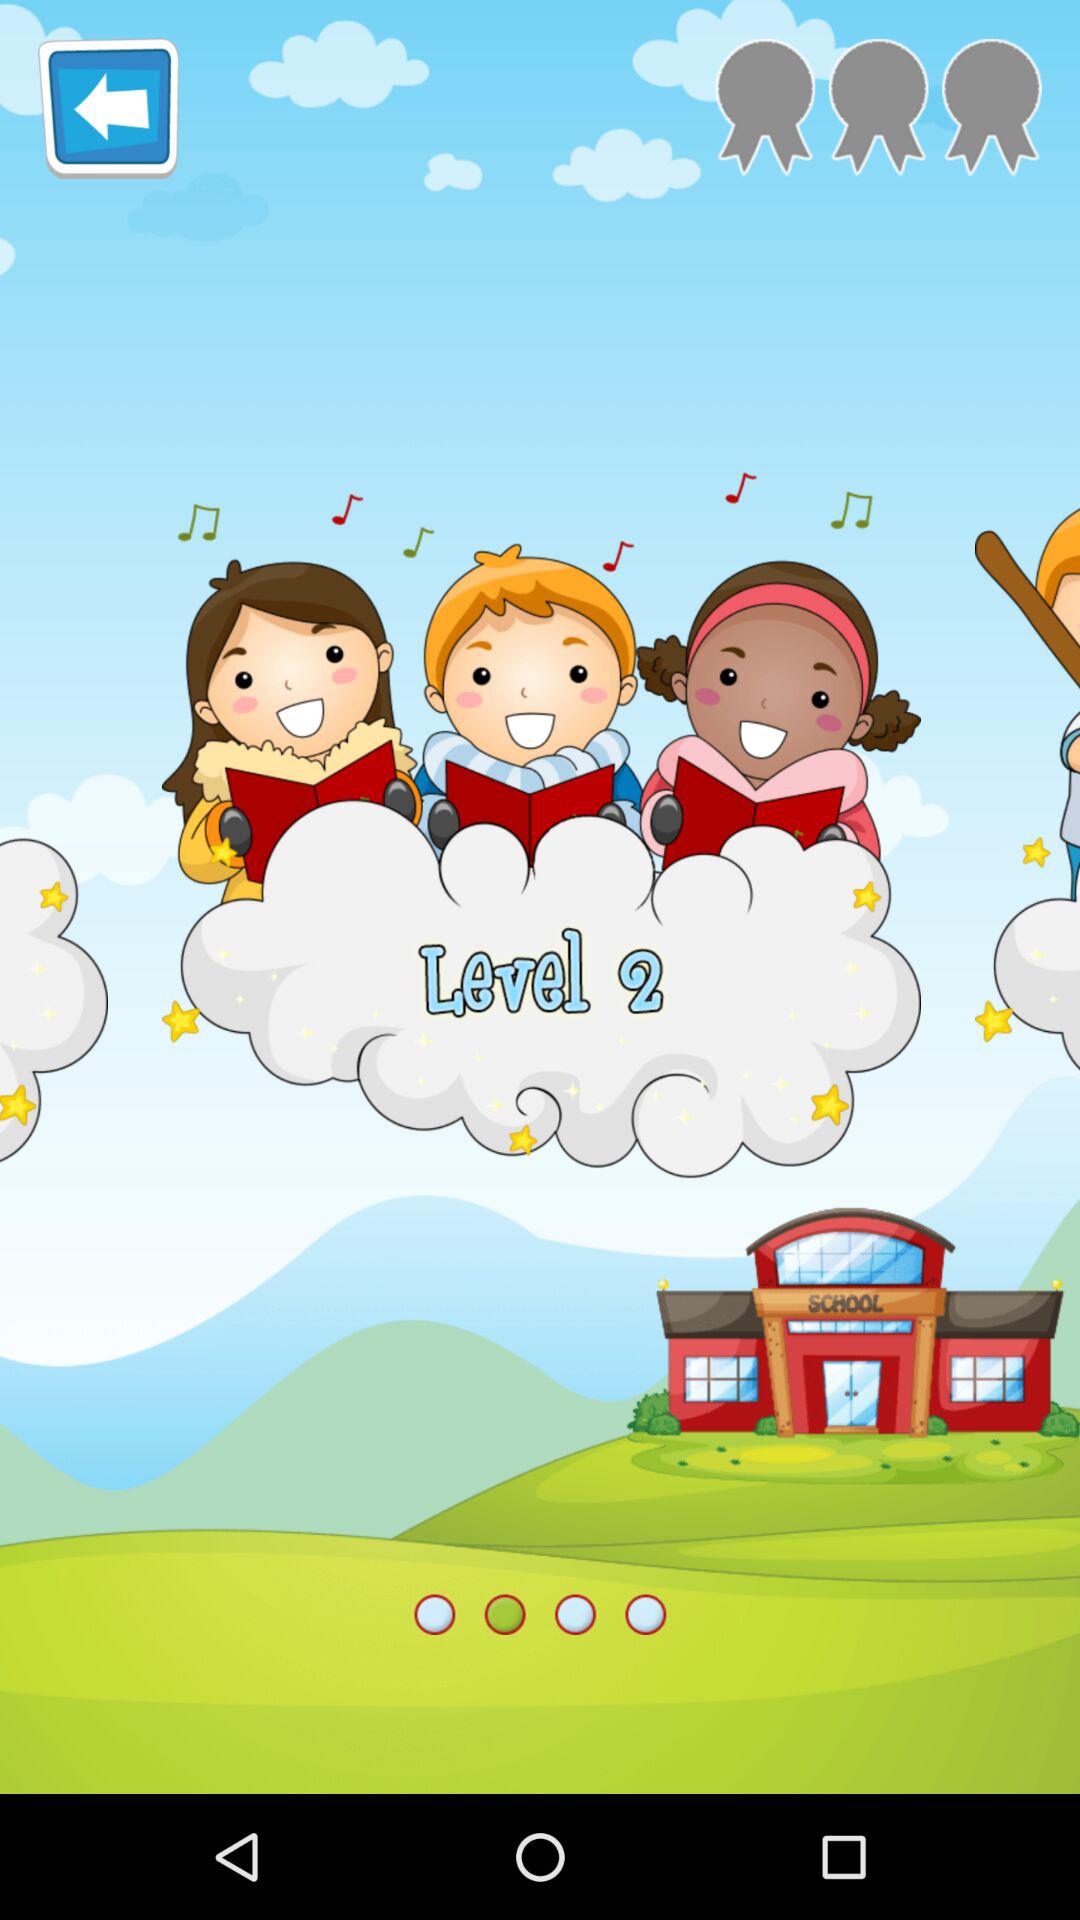  I want to click on earn a star, so click(992, 108).